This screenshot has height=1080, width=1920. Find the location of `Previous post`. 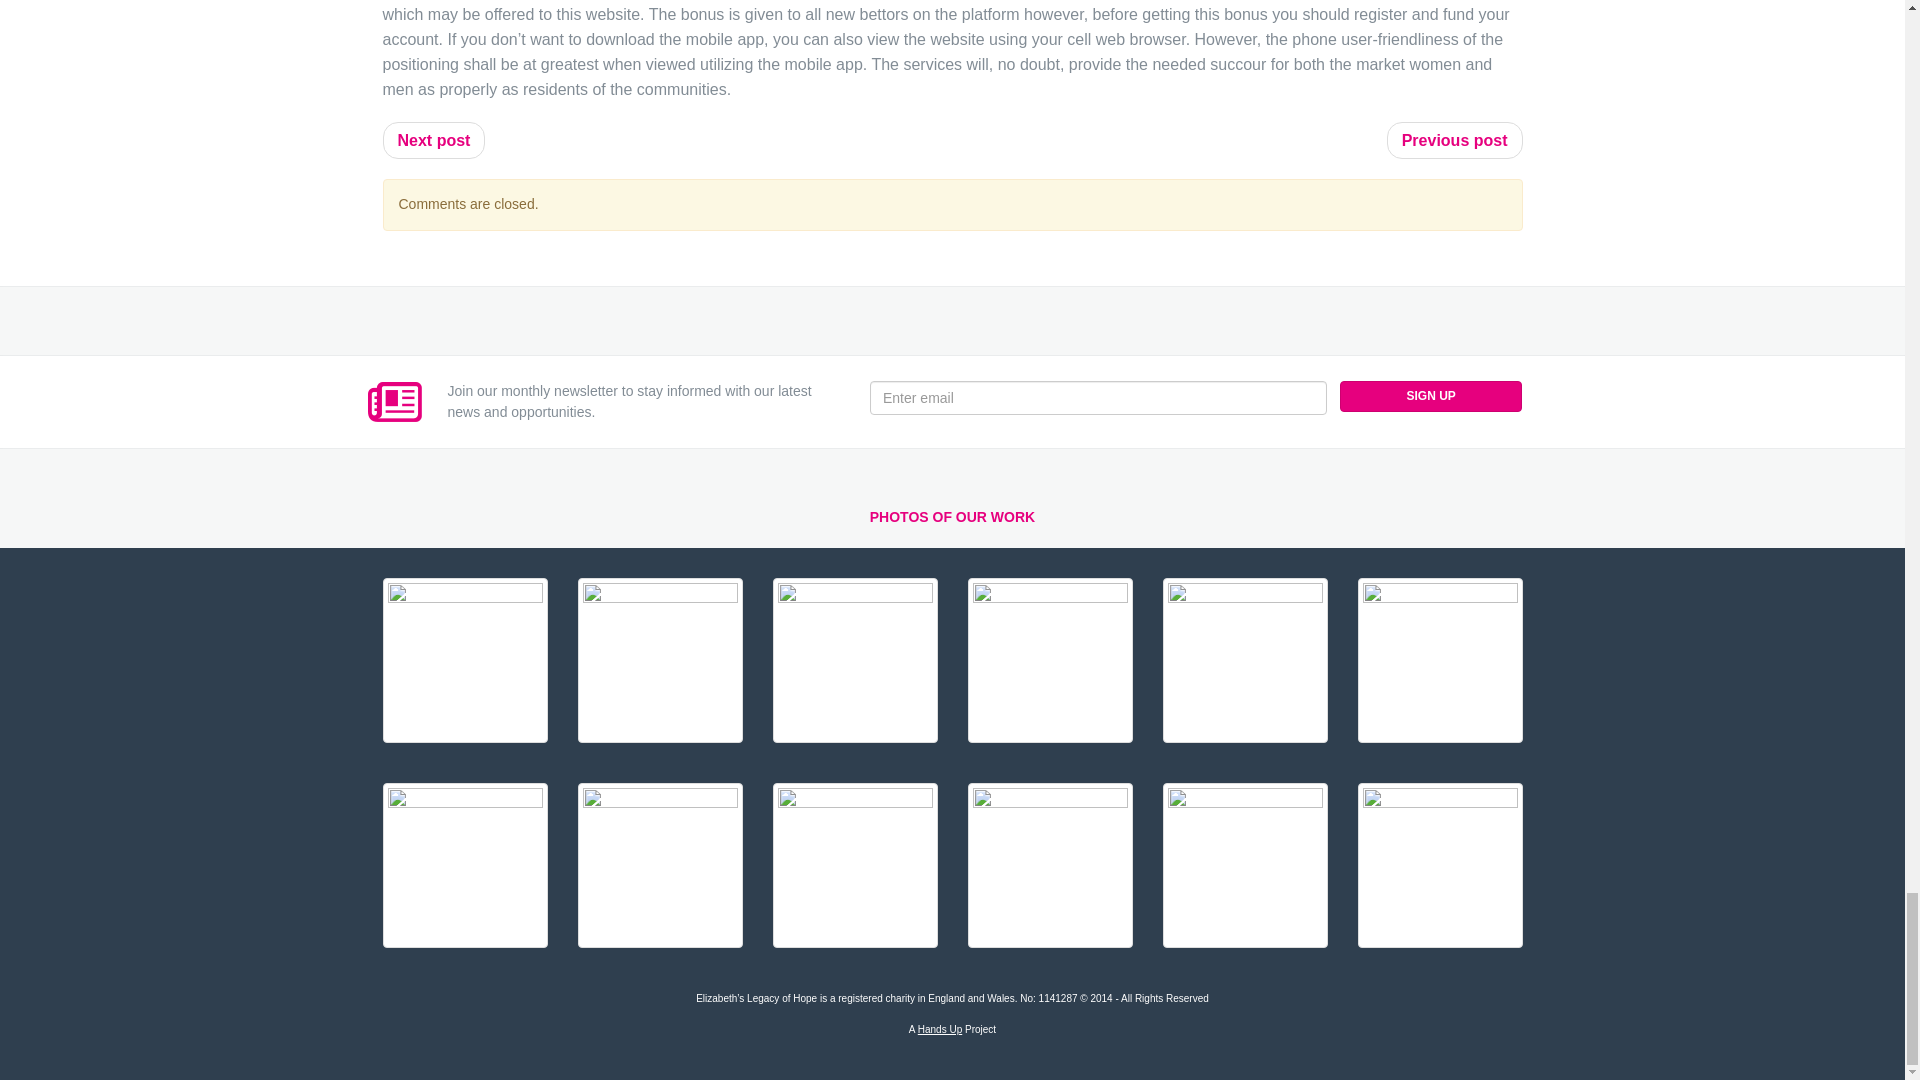

Previous post is located at coordinates (1454, 140).